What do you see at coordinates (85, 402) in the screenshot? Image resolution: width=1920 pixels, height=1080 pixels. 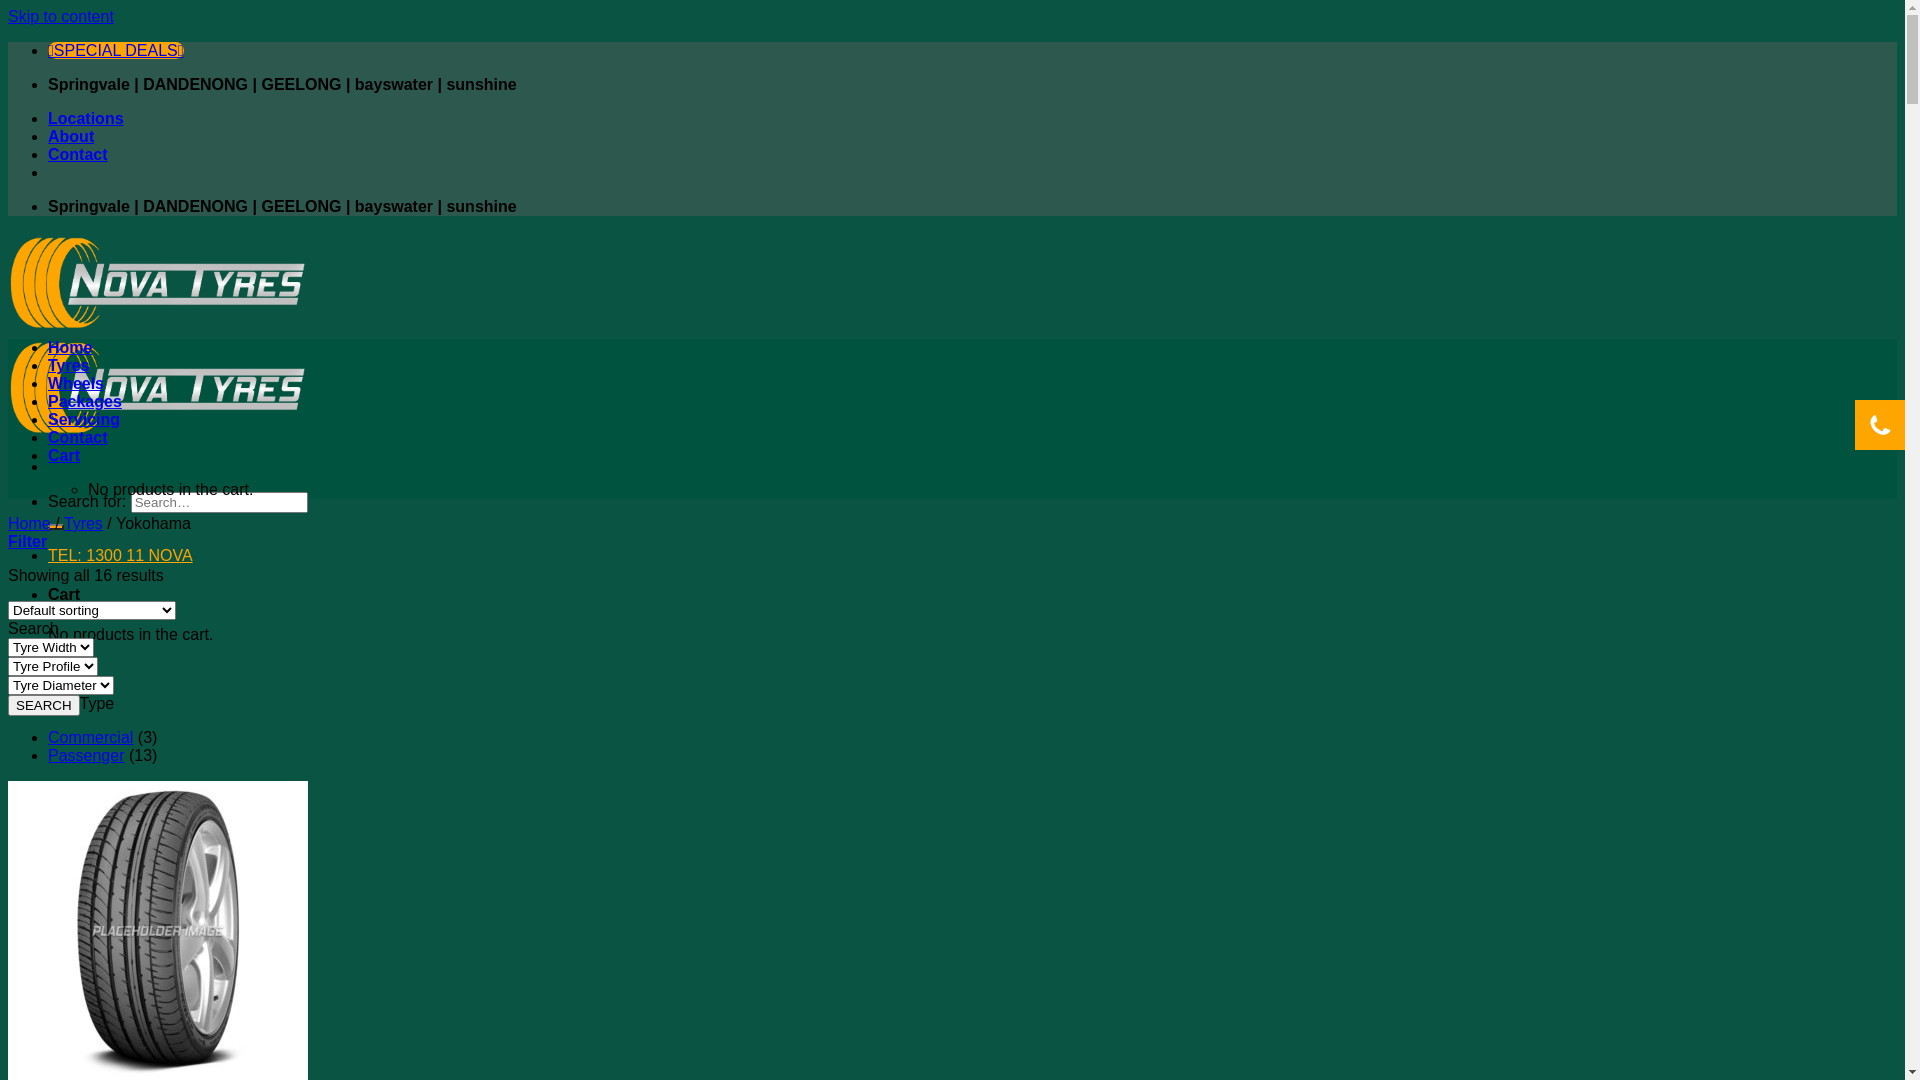 I see `Packages` at bounding box center [85, 402].